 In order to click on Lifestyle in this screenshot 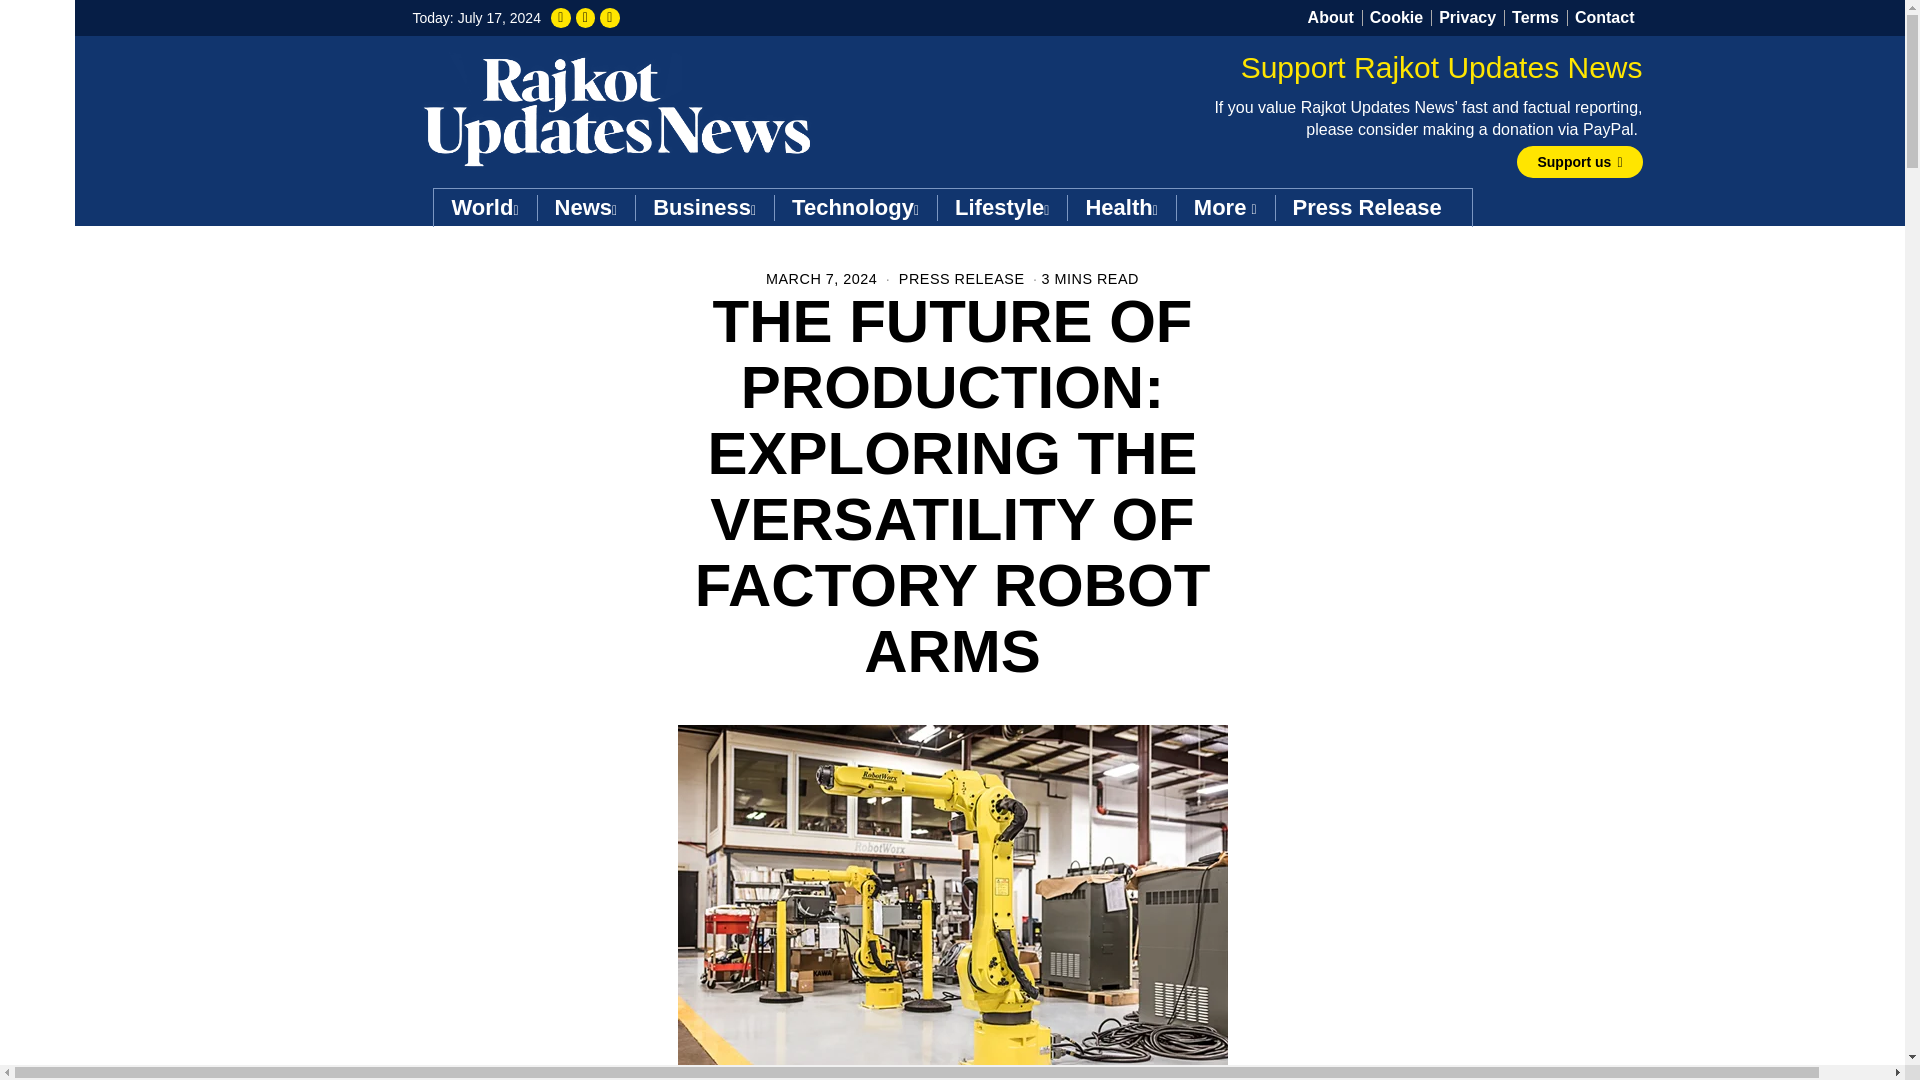, I will do `click(1002, 208)`.